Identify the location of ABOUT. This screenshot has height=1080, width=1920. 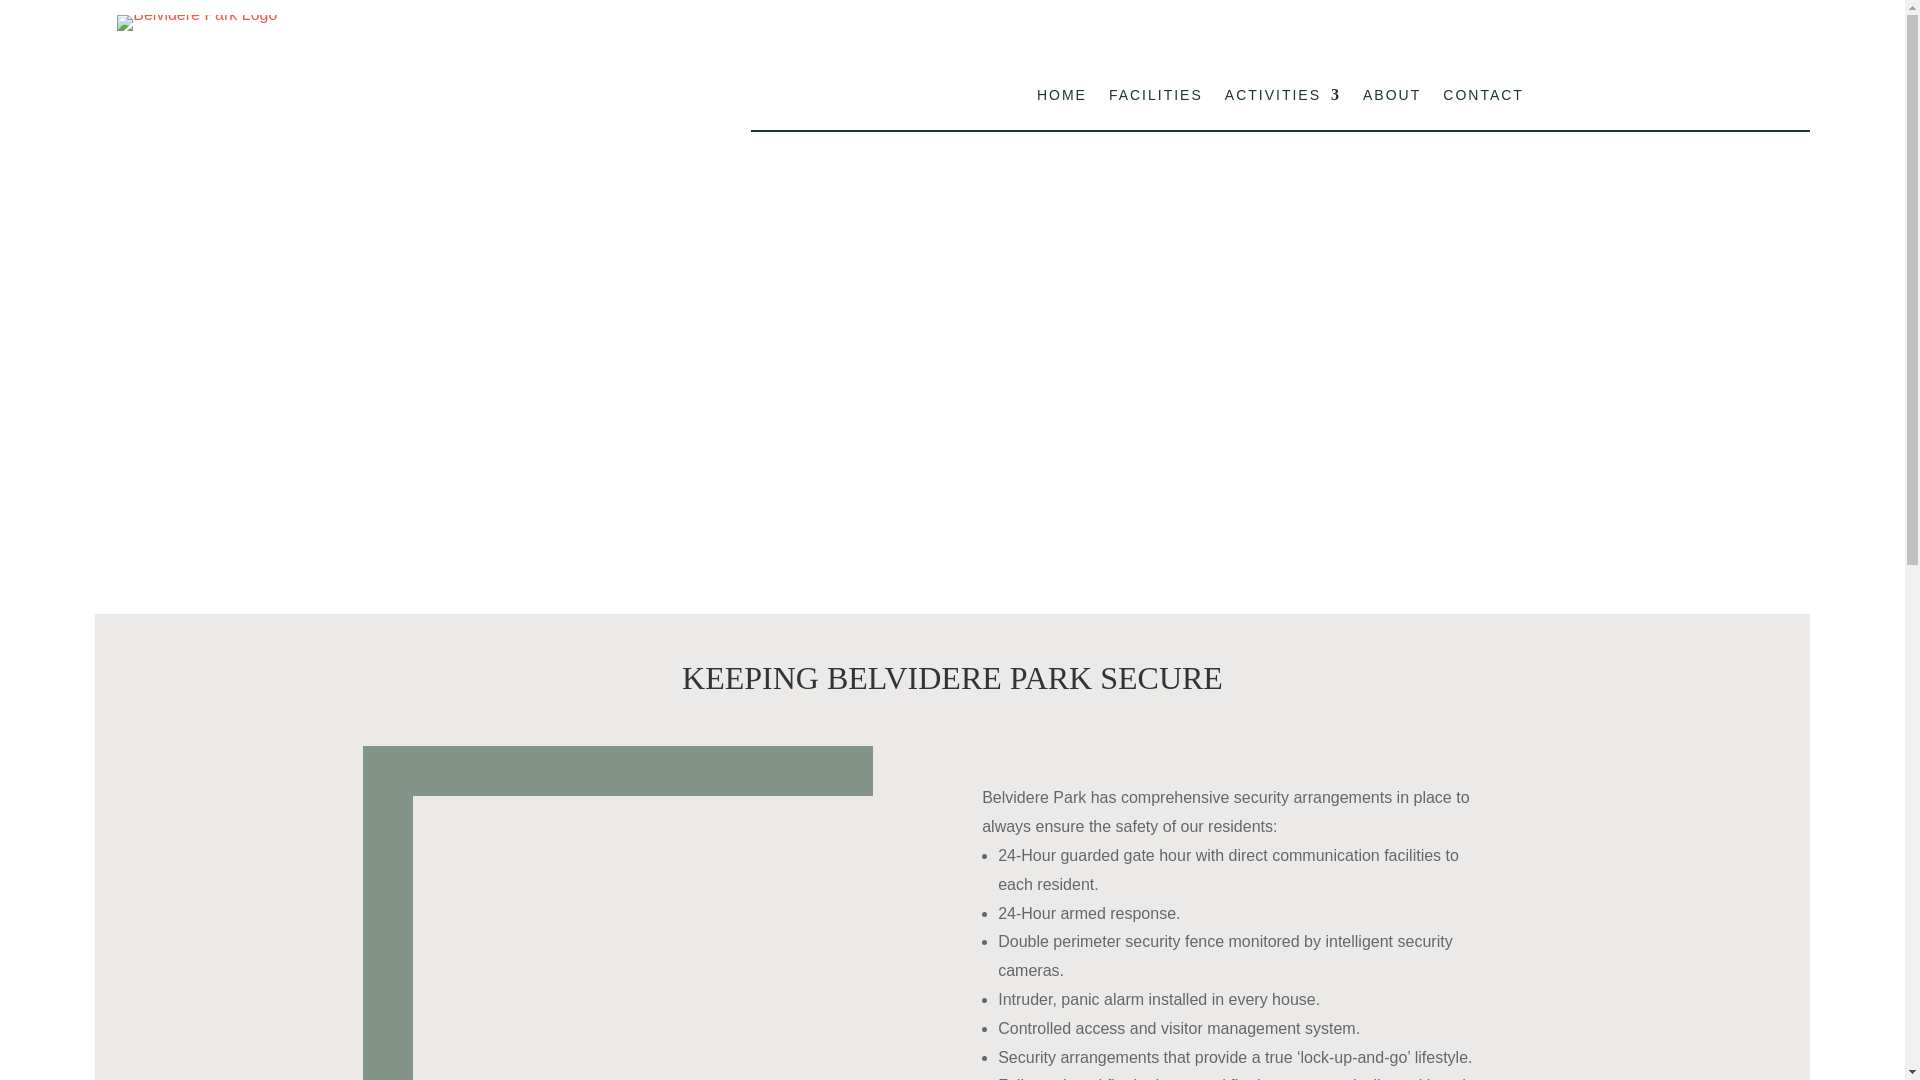
(1392, 98).